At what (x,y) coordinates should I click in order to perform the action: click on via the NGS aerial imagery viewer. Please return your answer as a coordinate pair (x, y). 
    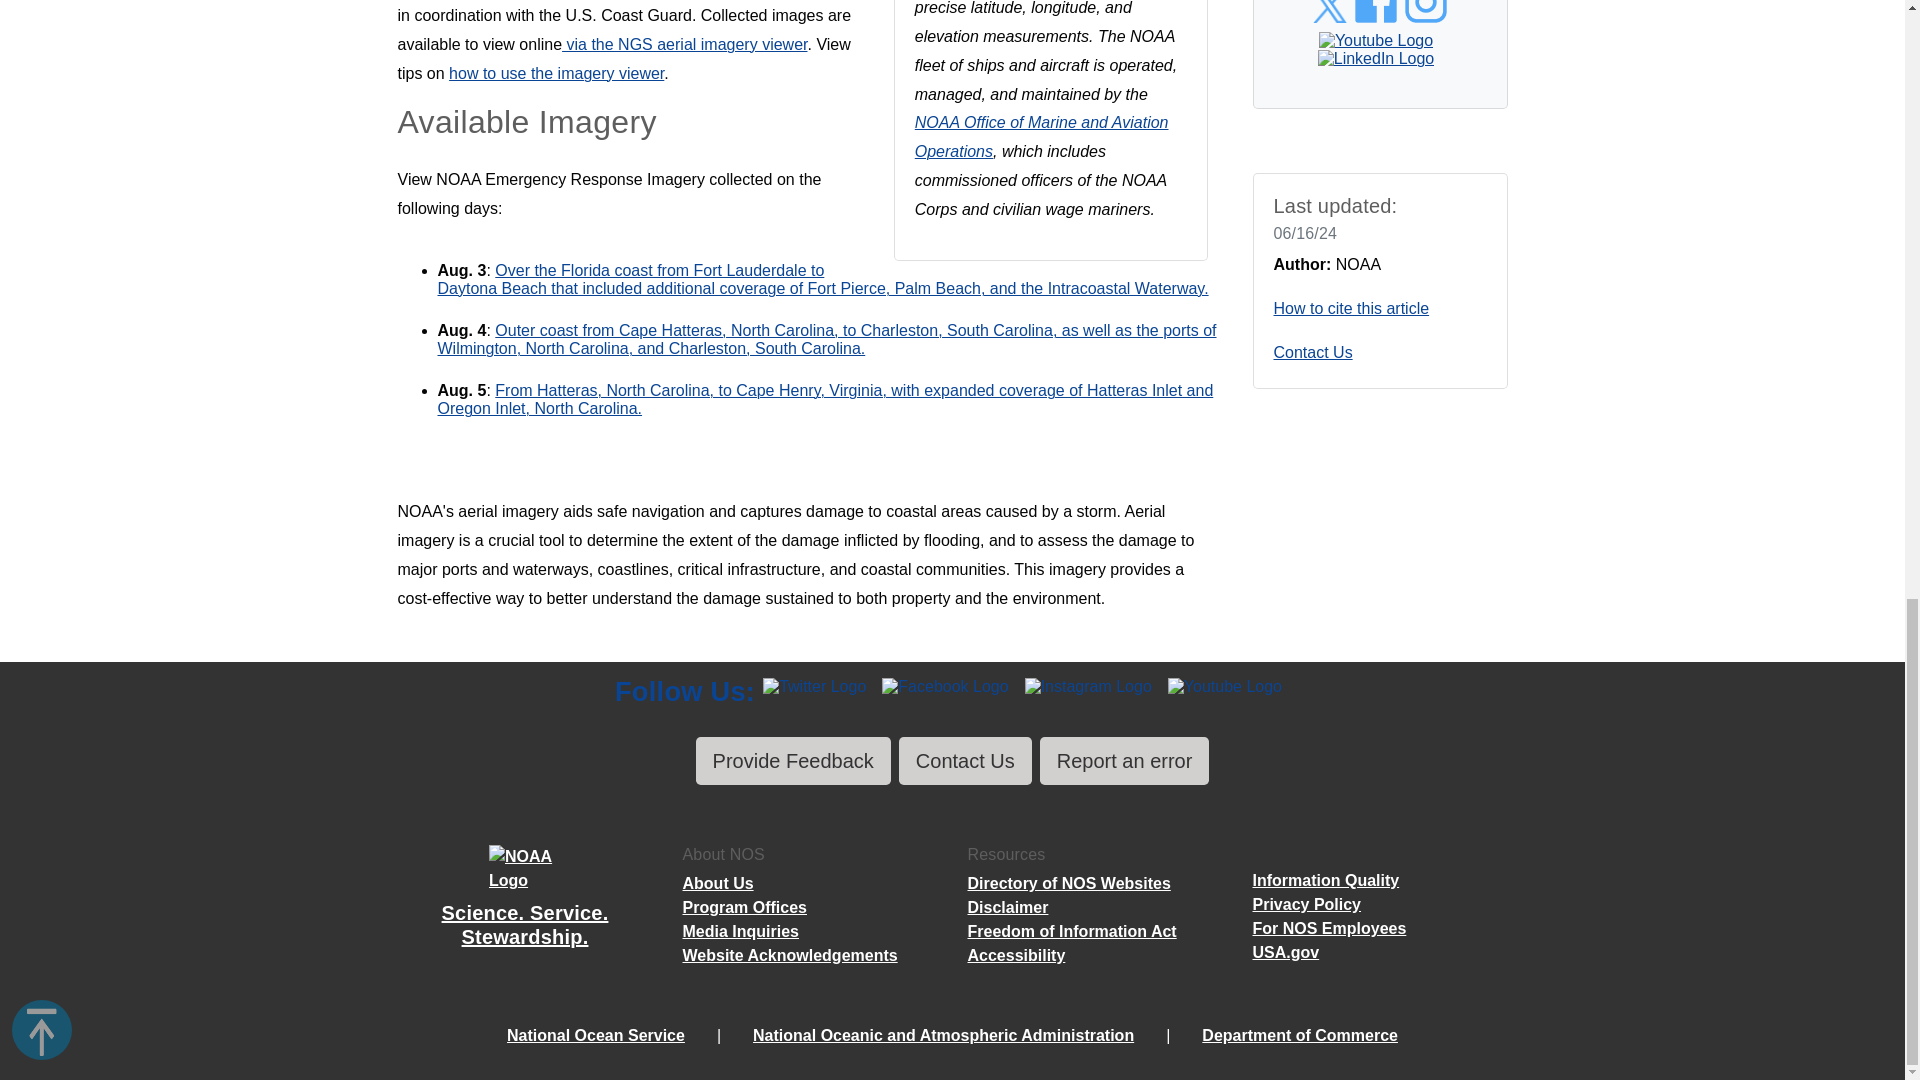
    Looking at the image, I should click on (684, 44).